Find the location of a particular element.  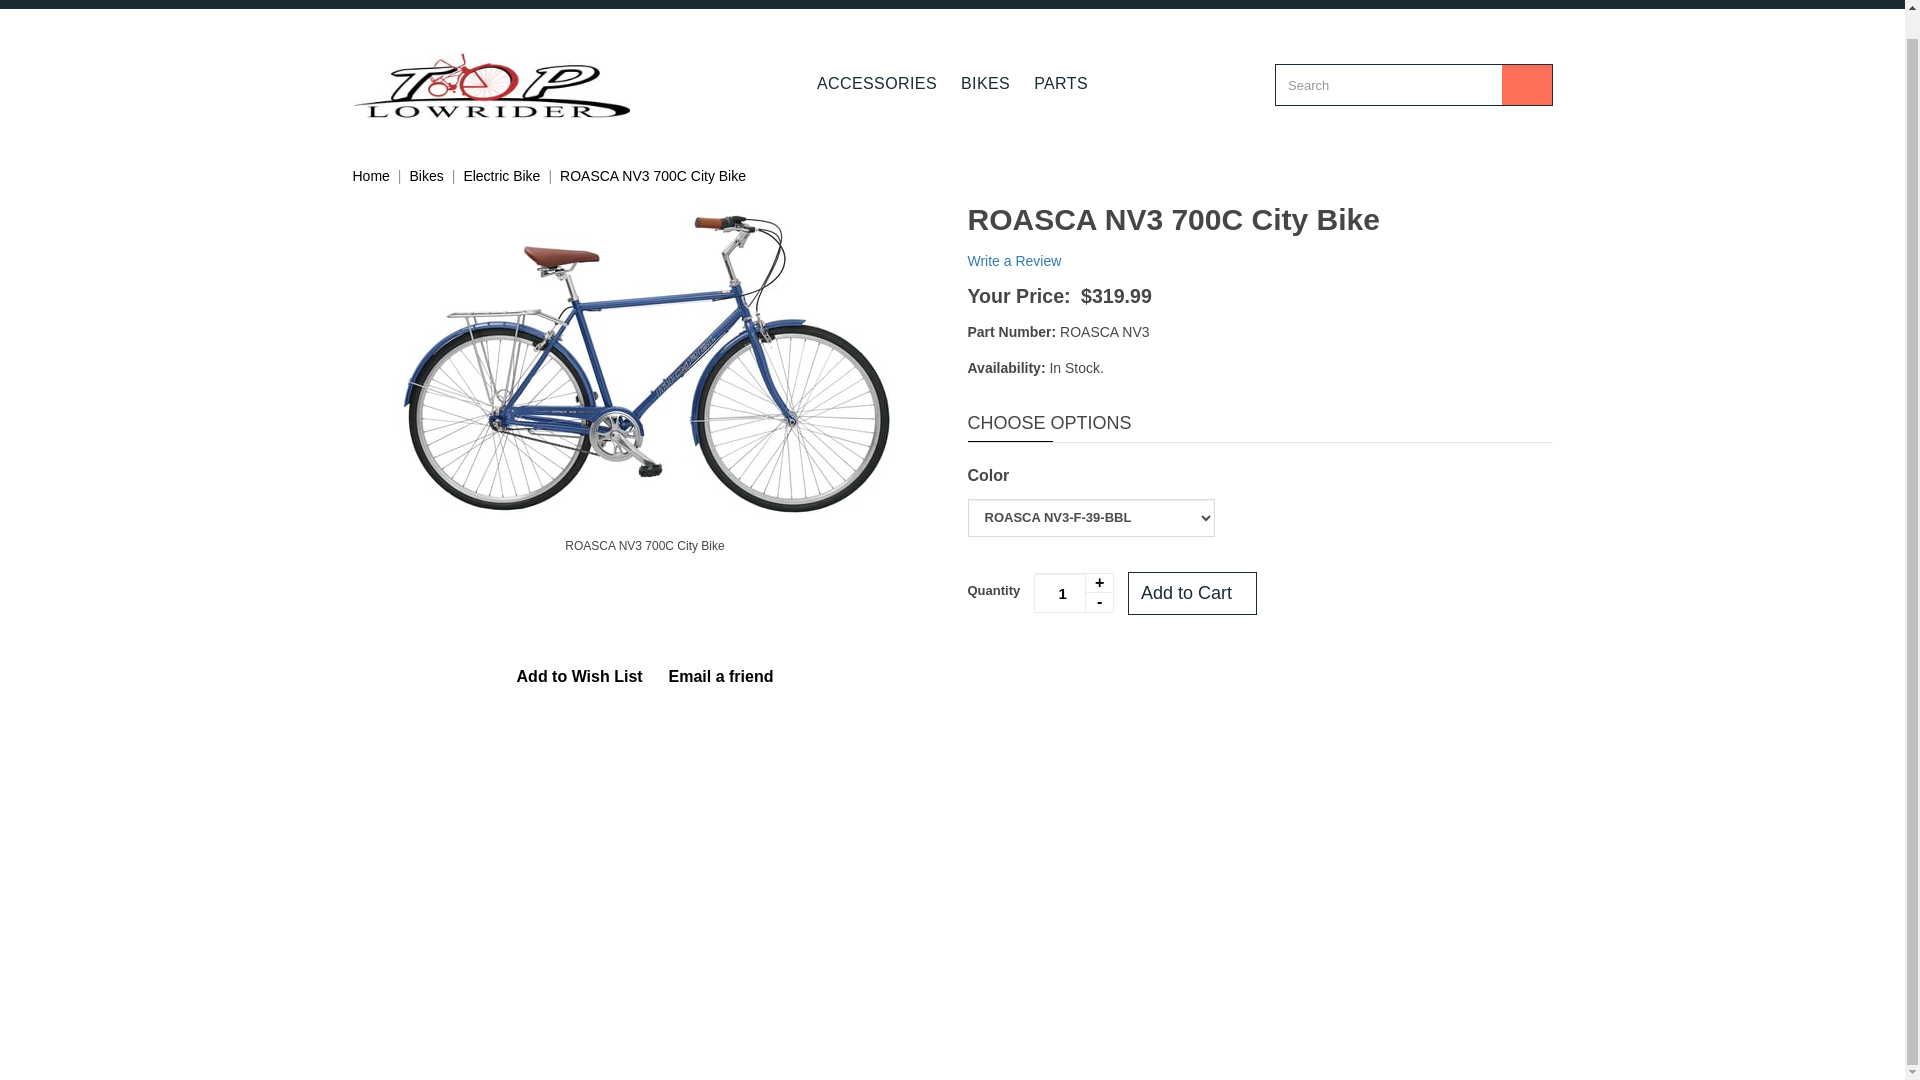

Home is located at coordinates (370, 176).